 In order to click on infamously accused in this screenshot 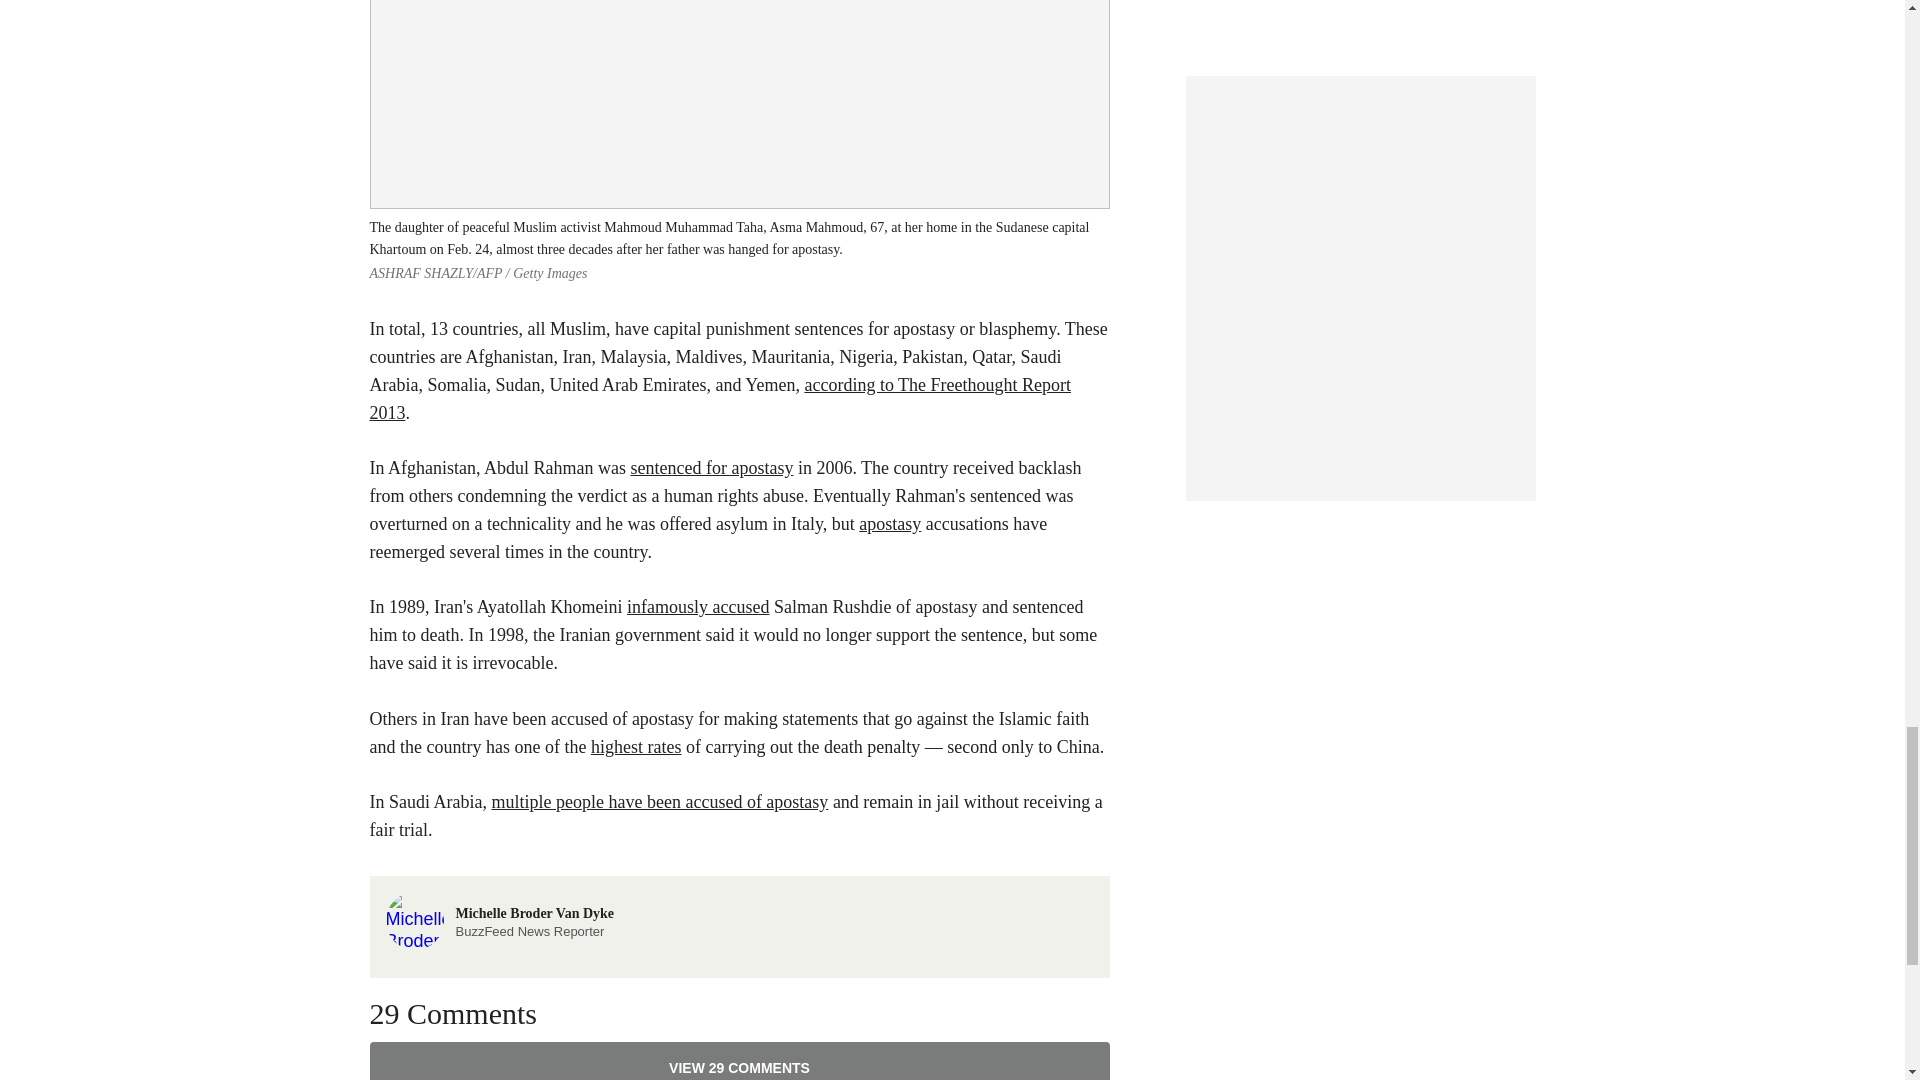, I will do `click(698, 606)`.